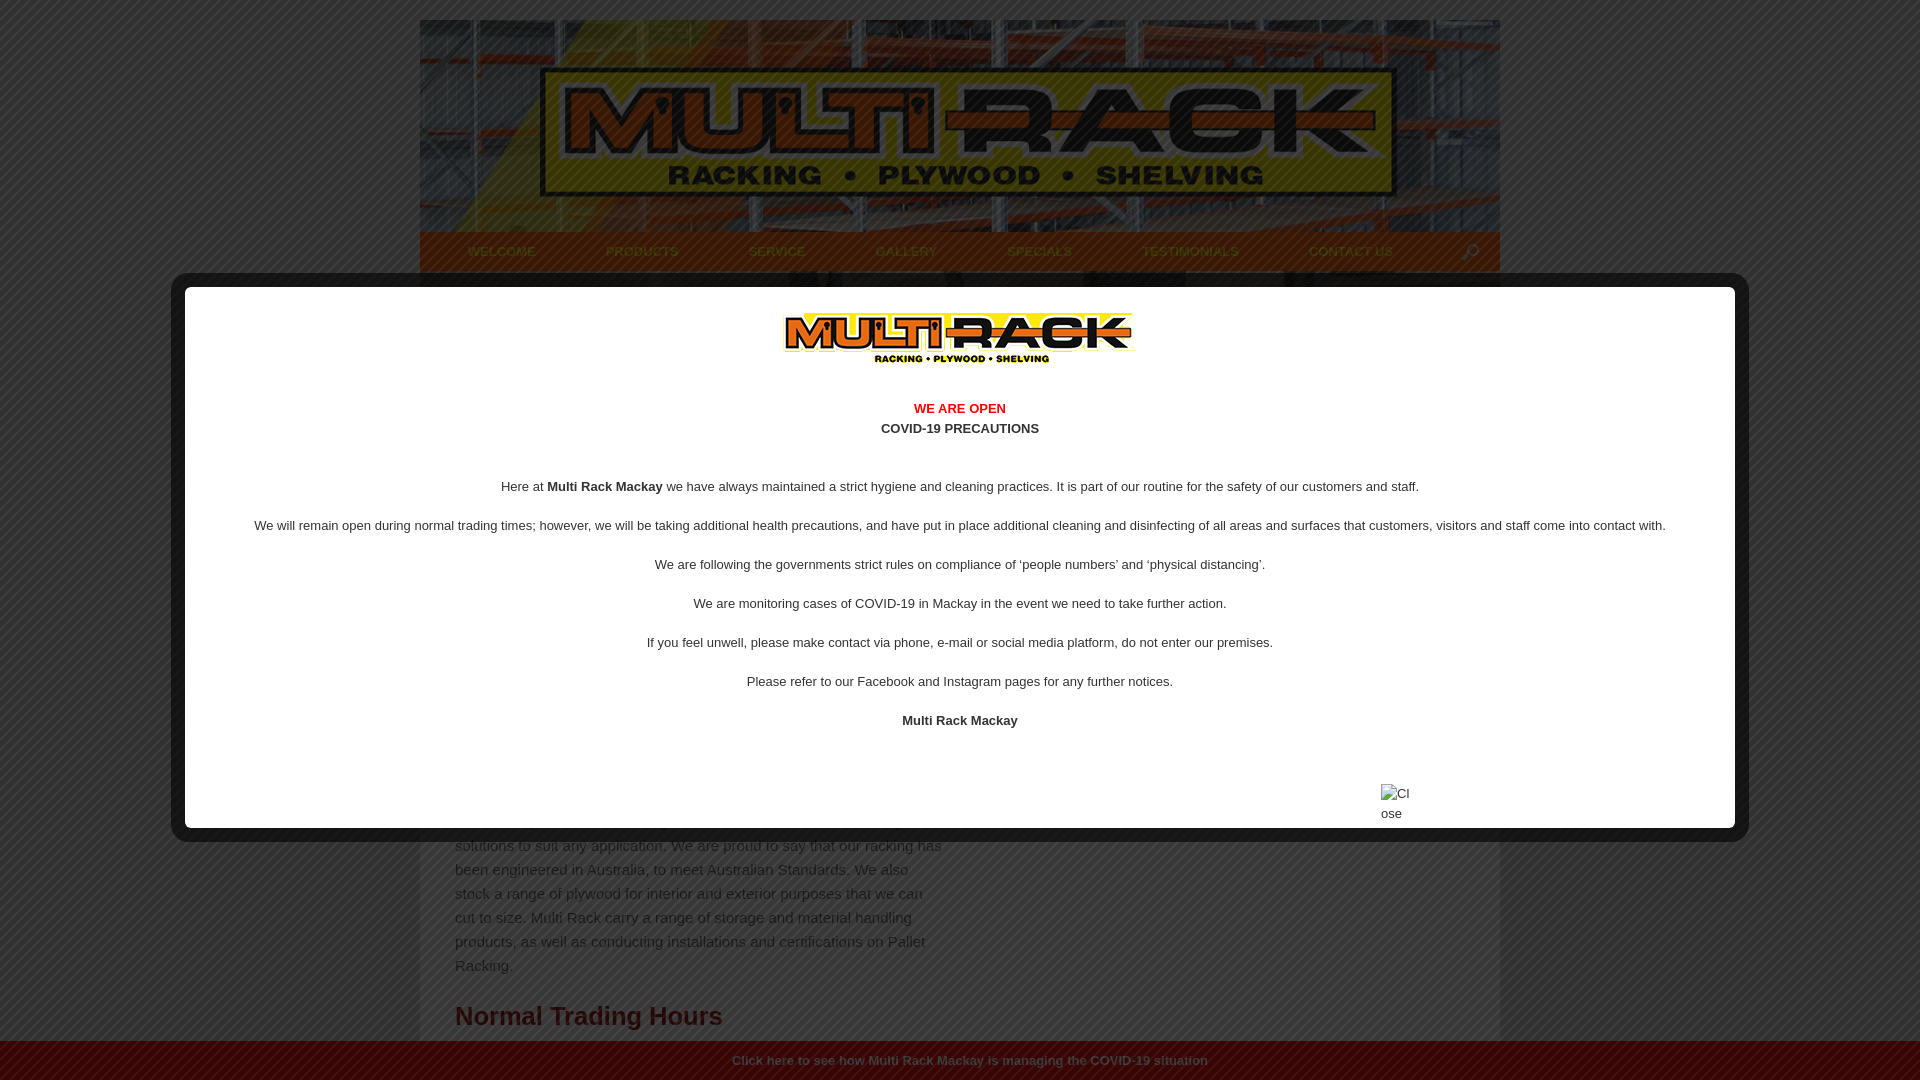 The image size is (1920, 1080). What do you see at coordinates (1351, 252) in the screenshot?
I see `CONTACT US` at bounding box center [1351, 252].